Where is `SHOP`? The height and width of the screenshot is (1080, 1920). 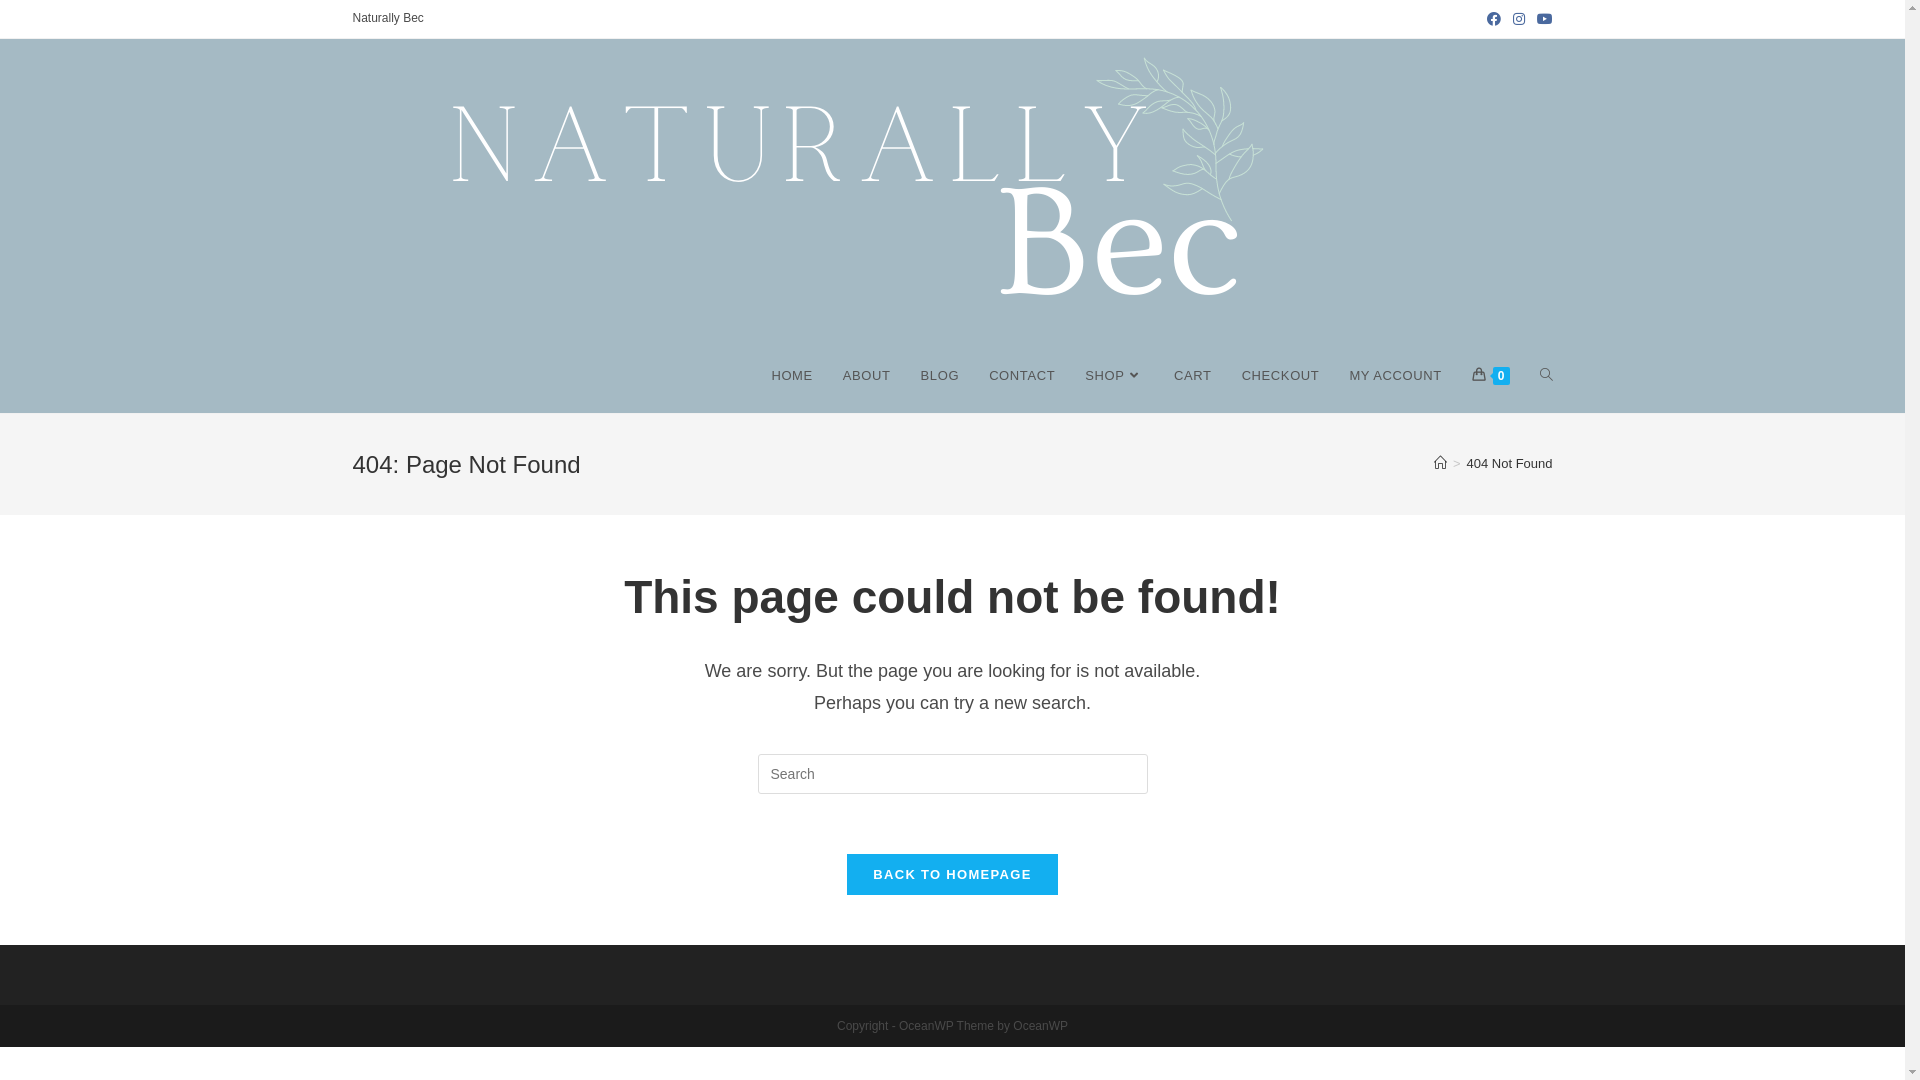 SHOP is located at coordinates (1114, 376).